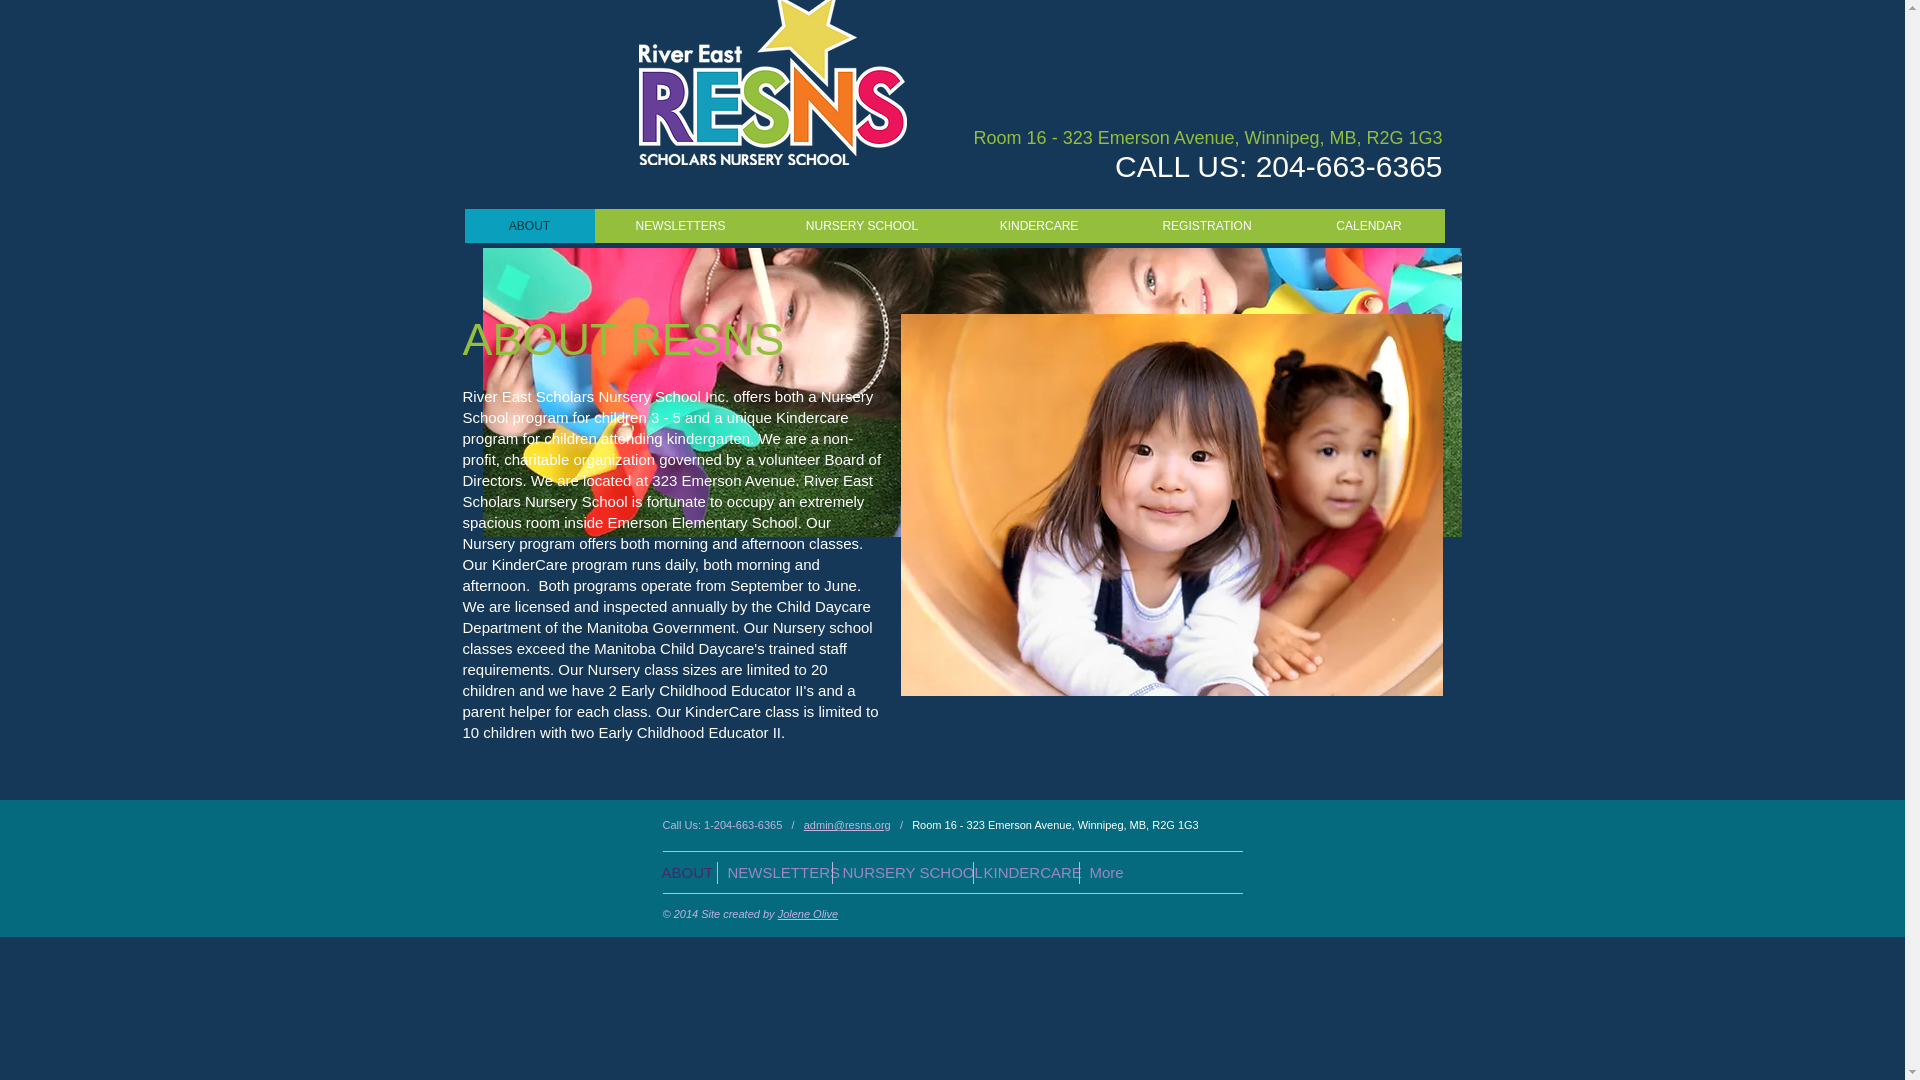 The width and height of the screenshot is (1920, 1080). I want to click on Kids in Slide, so click(1170, 504).